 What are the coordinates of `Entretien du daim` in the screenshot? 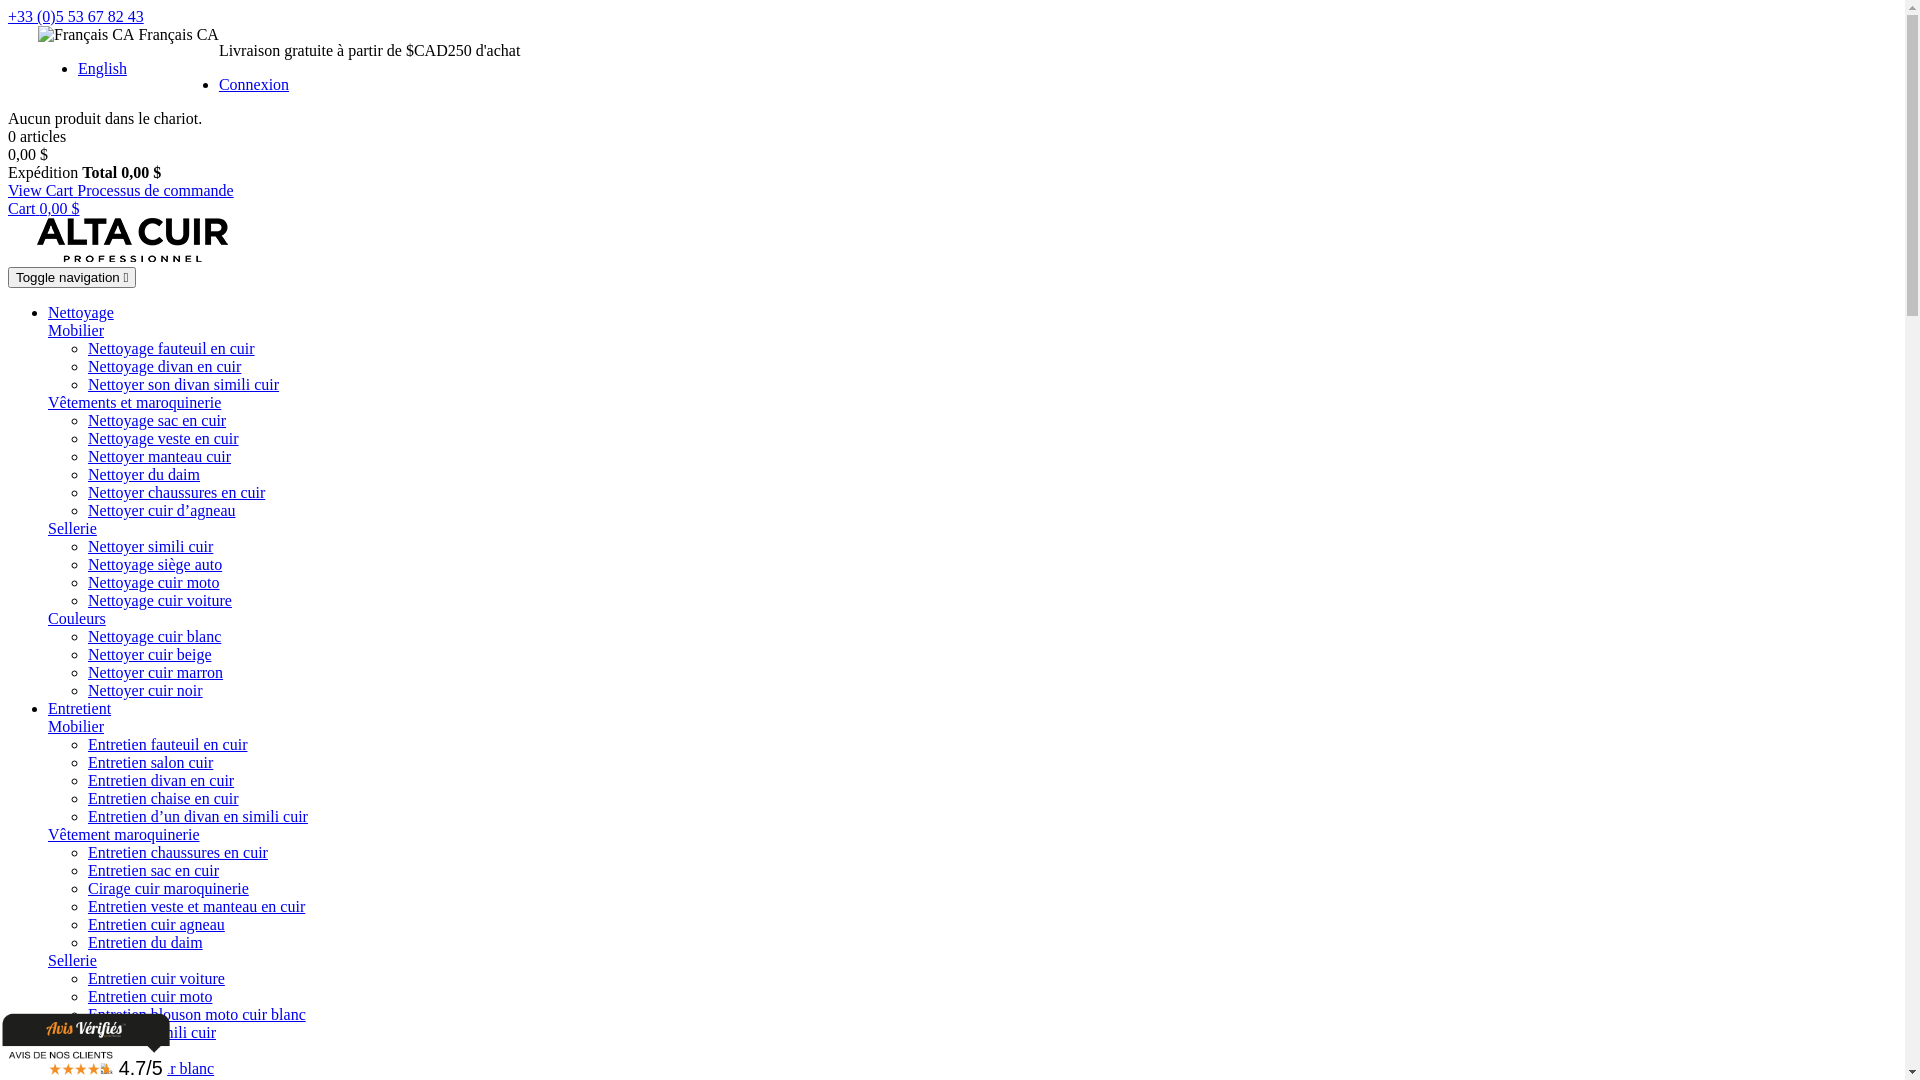 It's located at (146, 942).